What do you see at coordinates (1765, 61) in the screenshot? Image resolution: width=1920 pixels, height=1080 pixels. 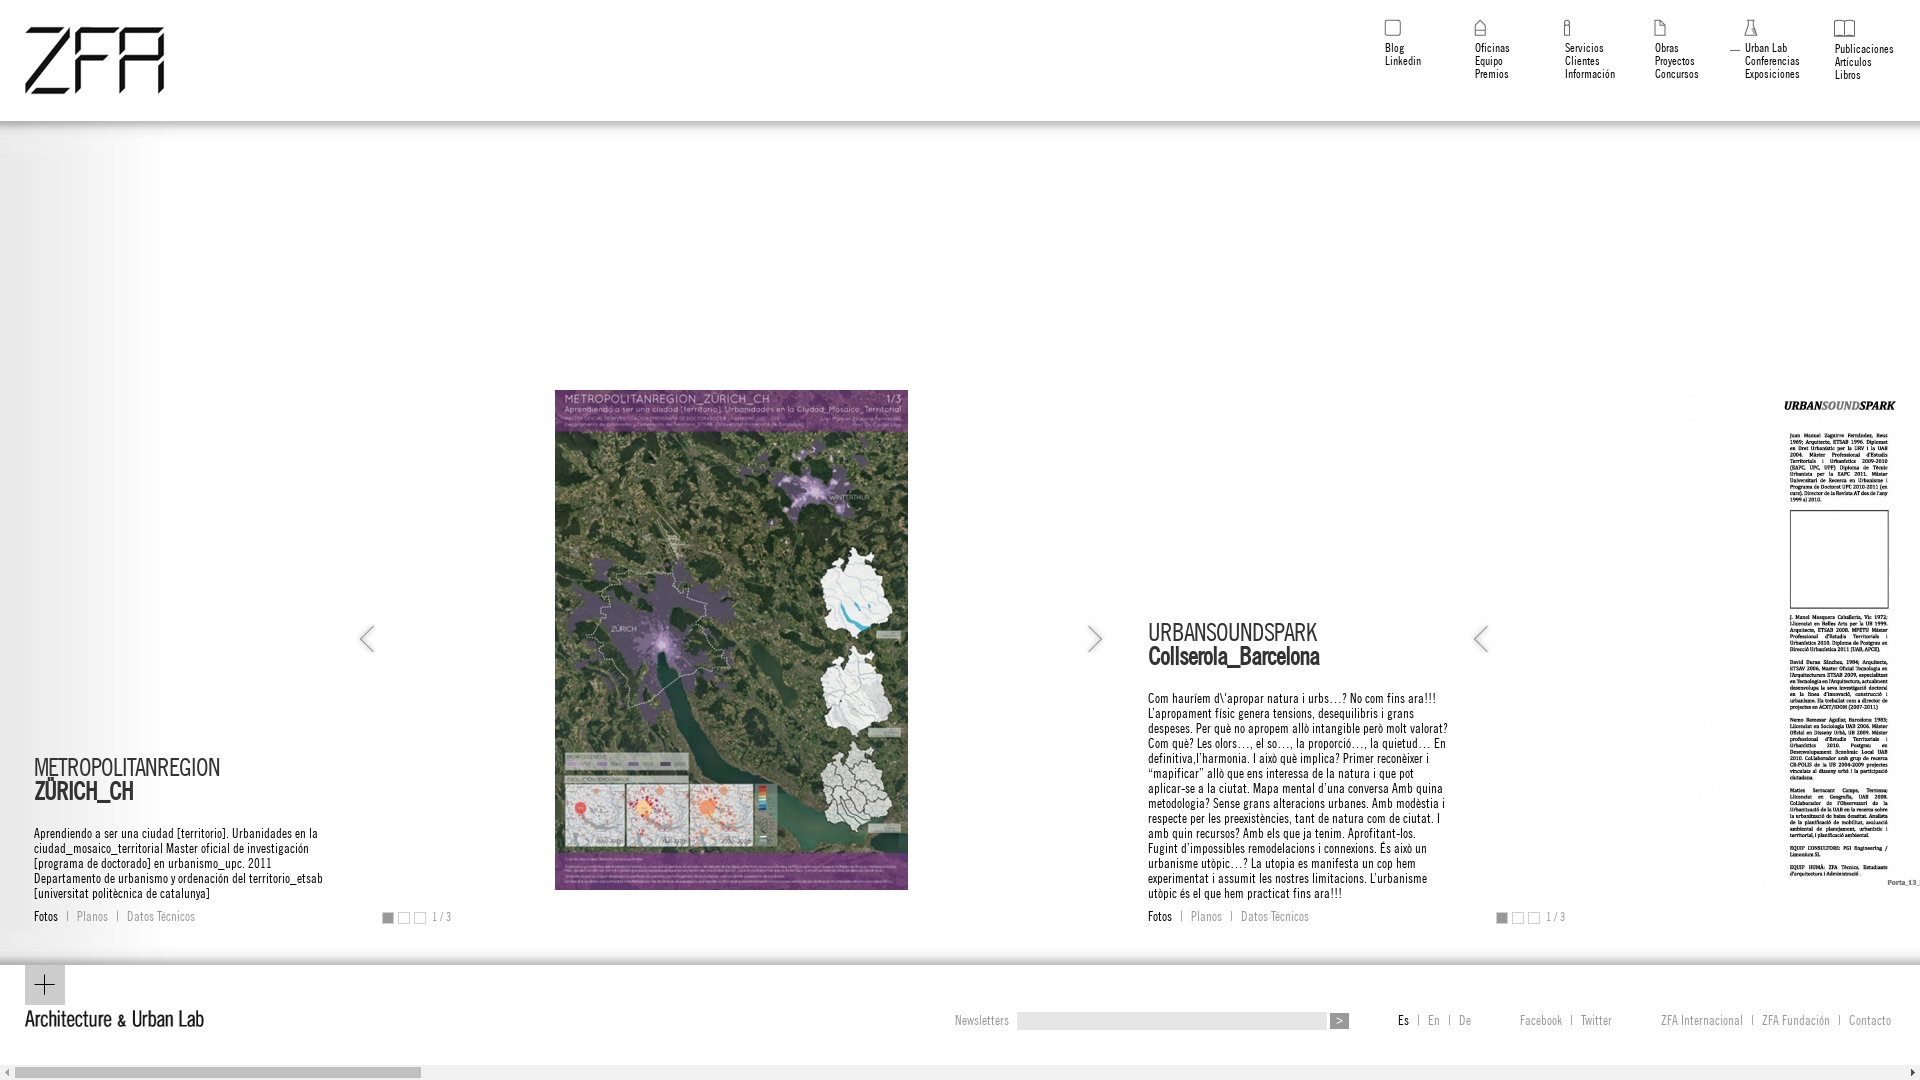 I see `Conferencias` at bounding box center [1765, 61].